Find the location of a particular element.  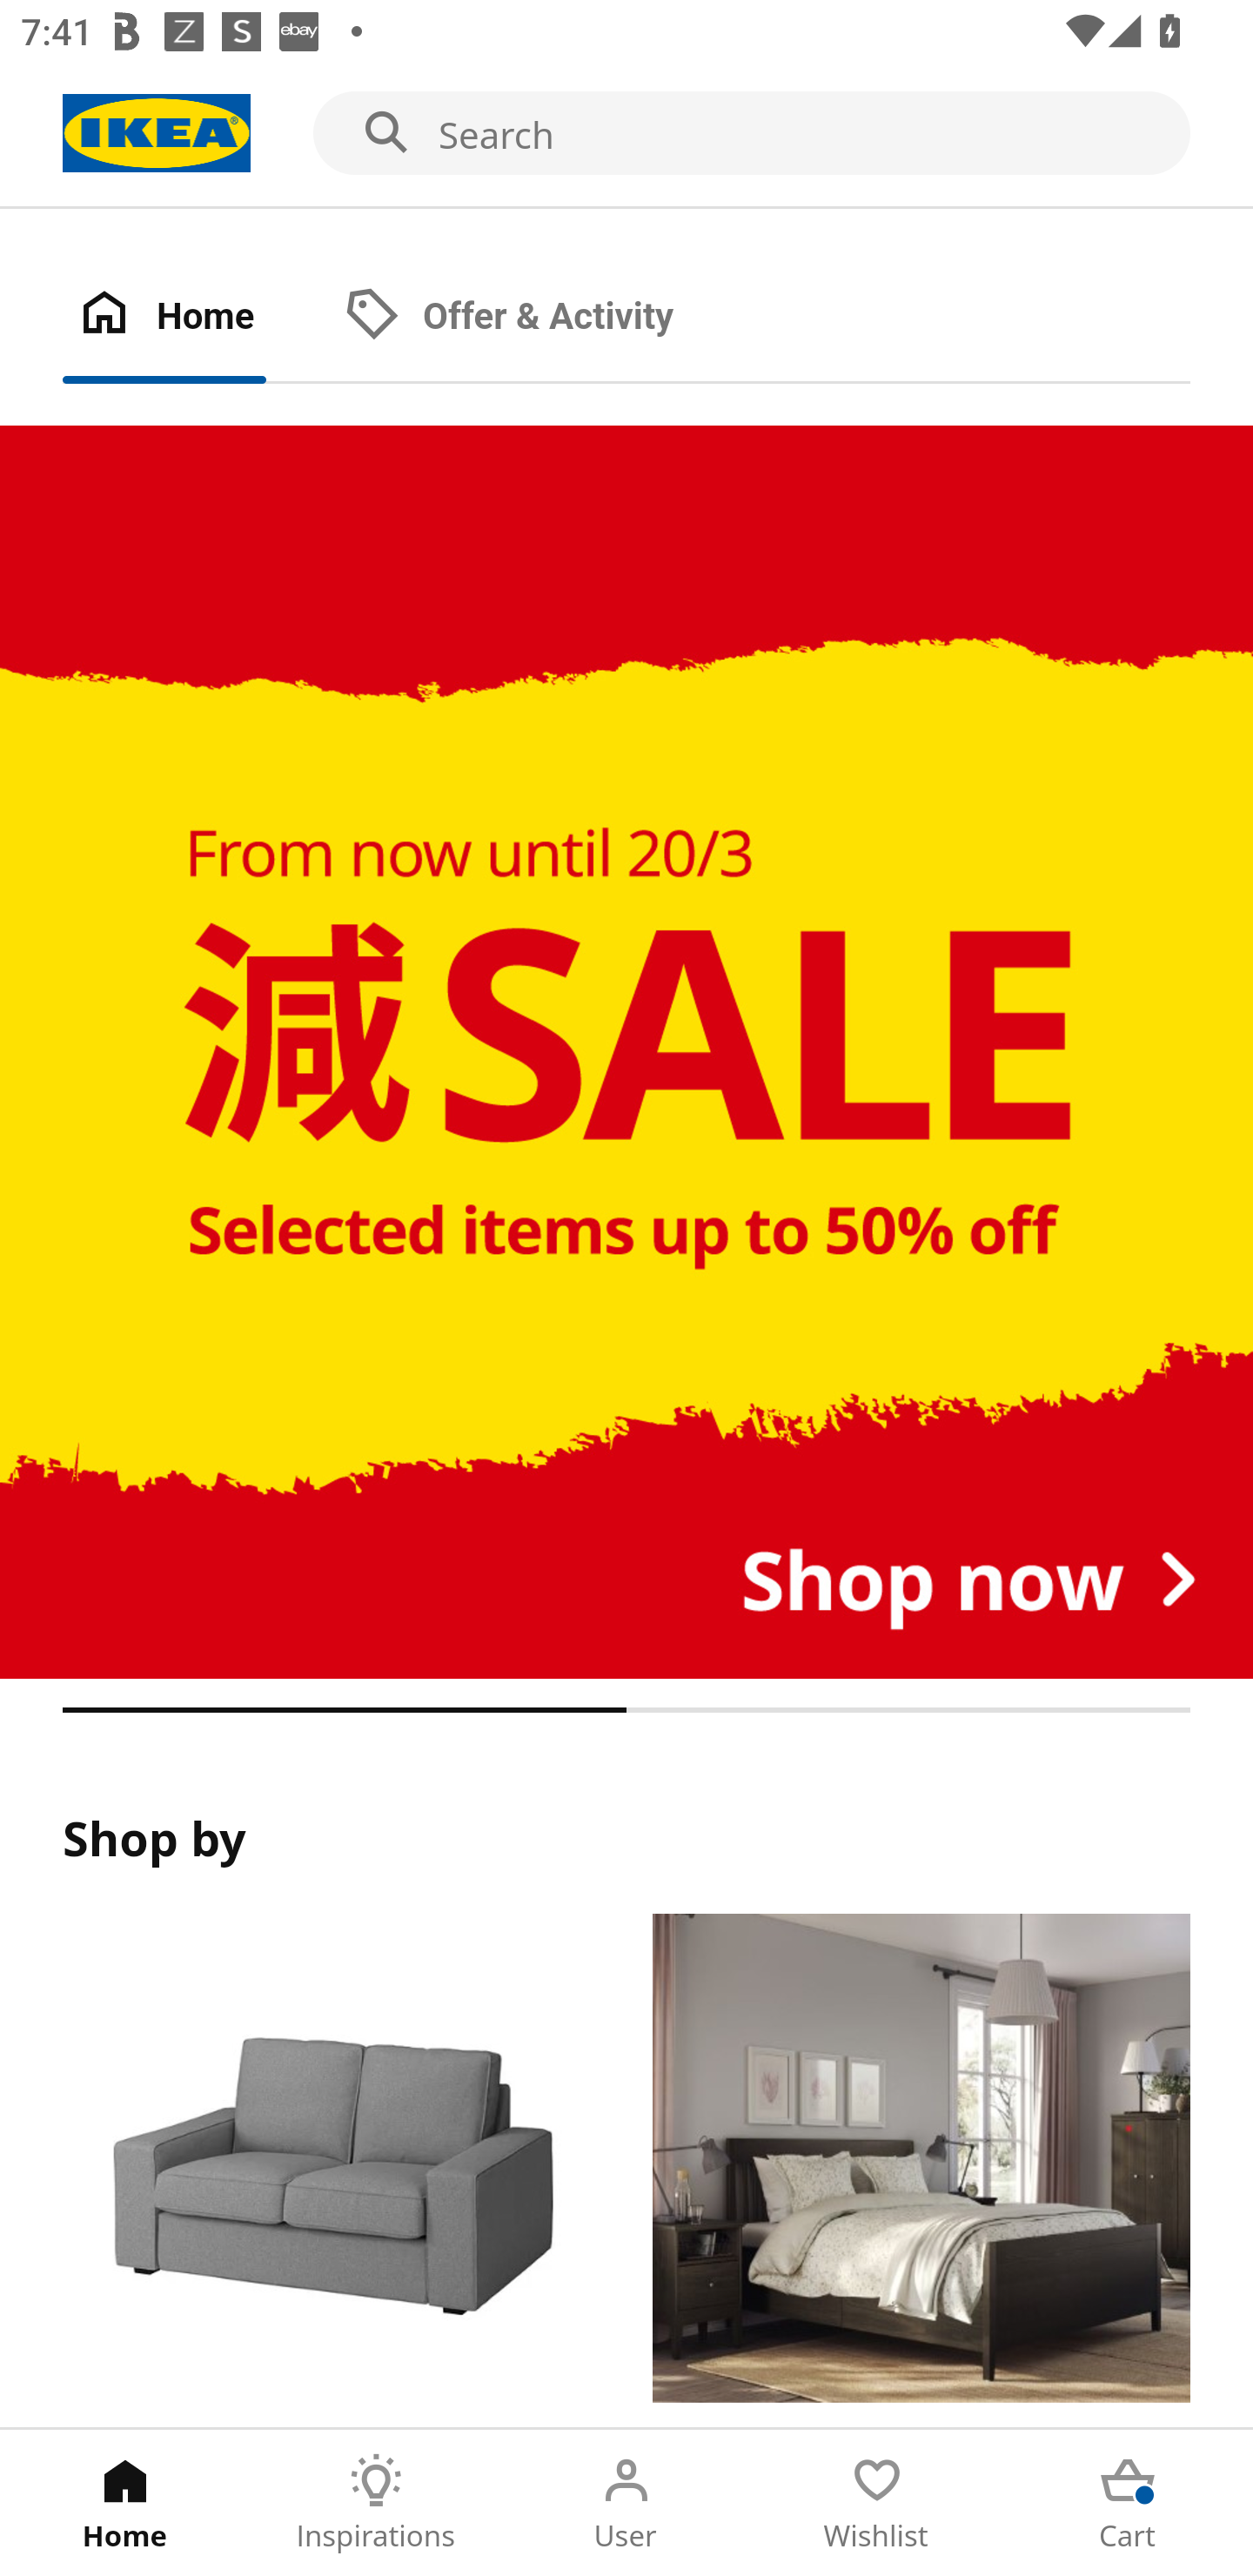

Cart
Tab 5 of 5 is located at coordinates (1128, 2503).